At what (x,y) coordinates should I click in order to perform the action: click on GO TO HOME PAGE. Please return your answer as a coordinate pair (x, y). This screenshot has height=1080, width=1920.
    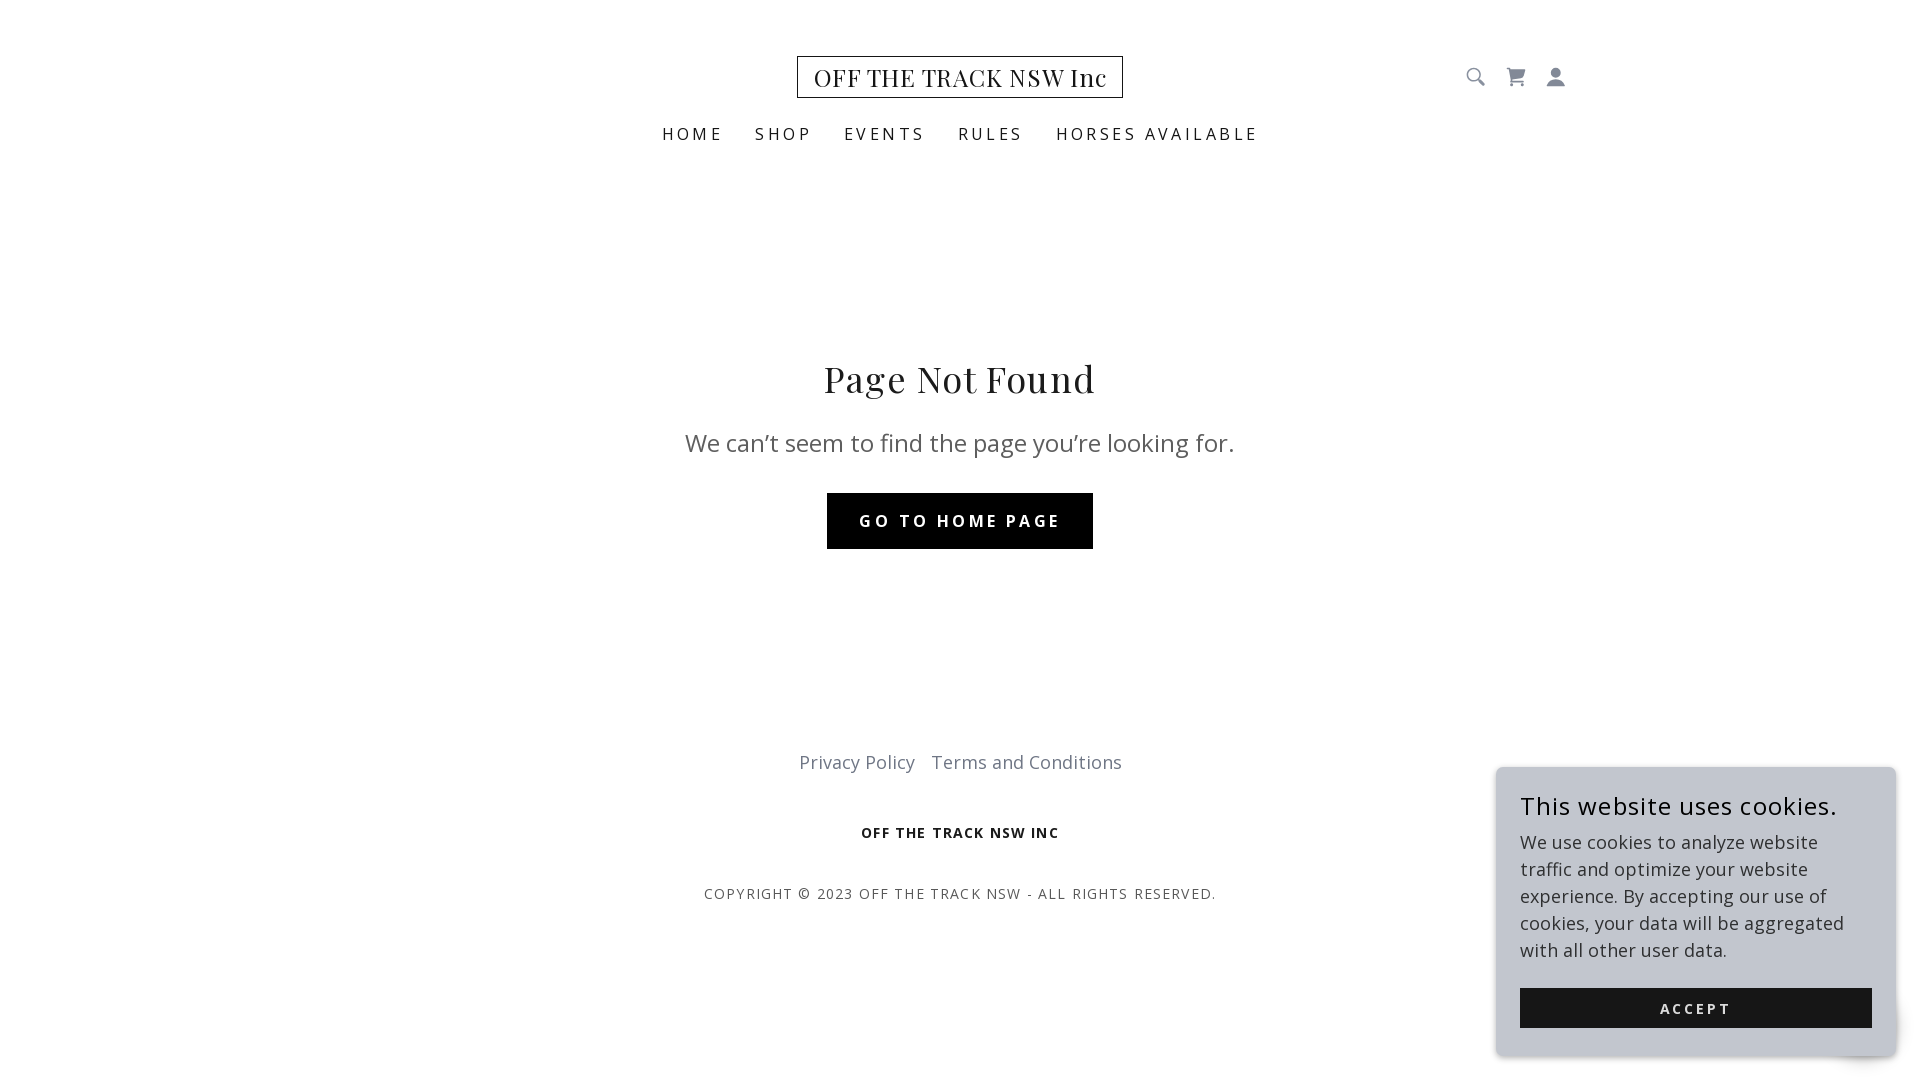
    Looking at the image, I should click on (960, 520).